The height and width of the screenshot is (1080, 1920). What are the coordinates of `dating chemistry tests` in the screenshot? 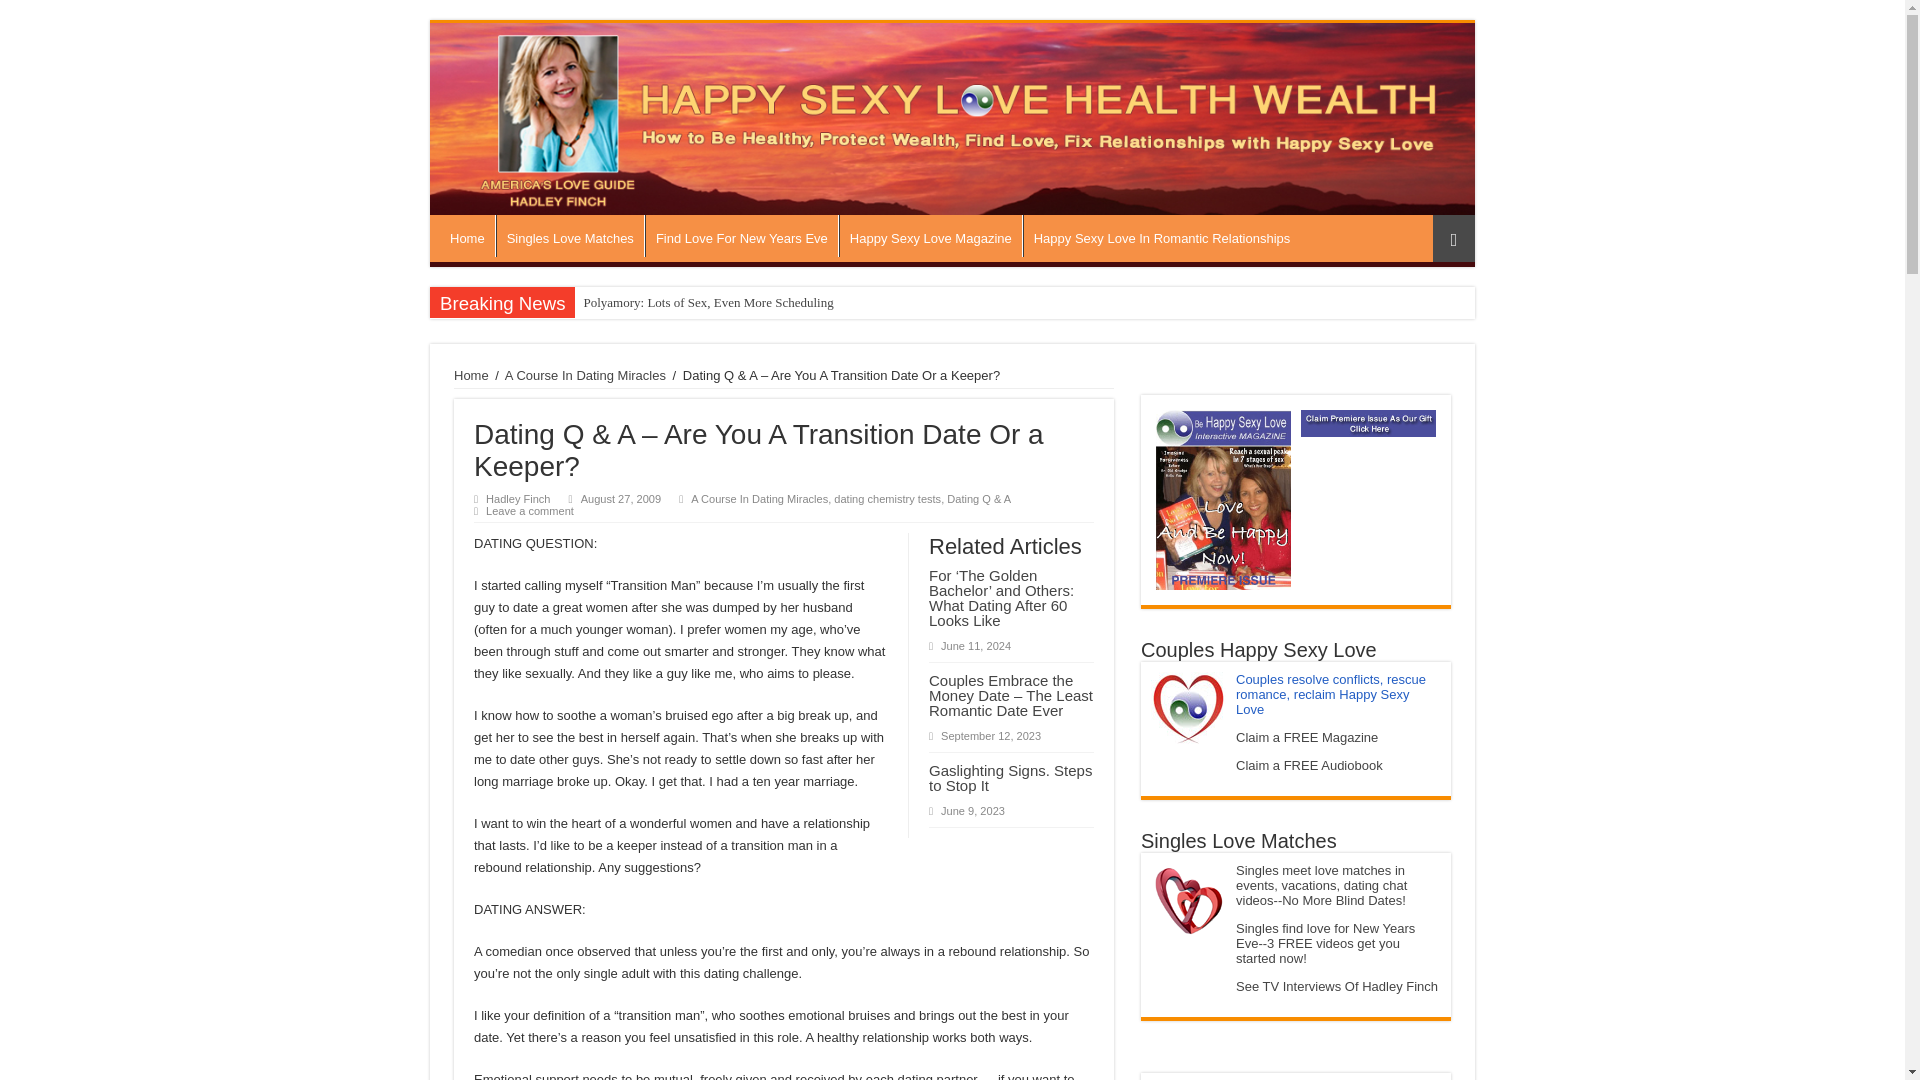 It's located at (886, 498).